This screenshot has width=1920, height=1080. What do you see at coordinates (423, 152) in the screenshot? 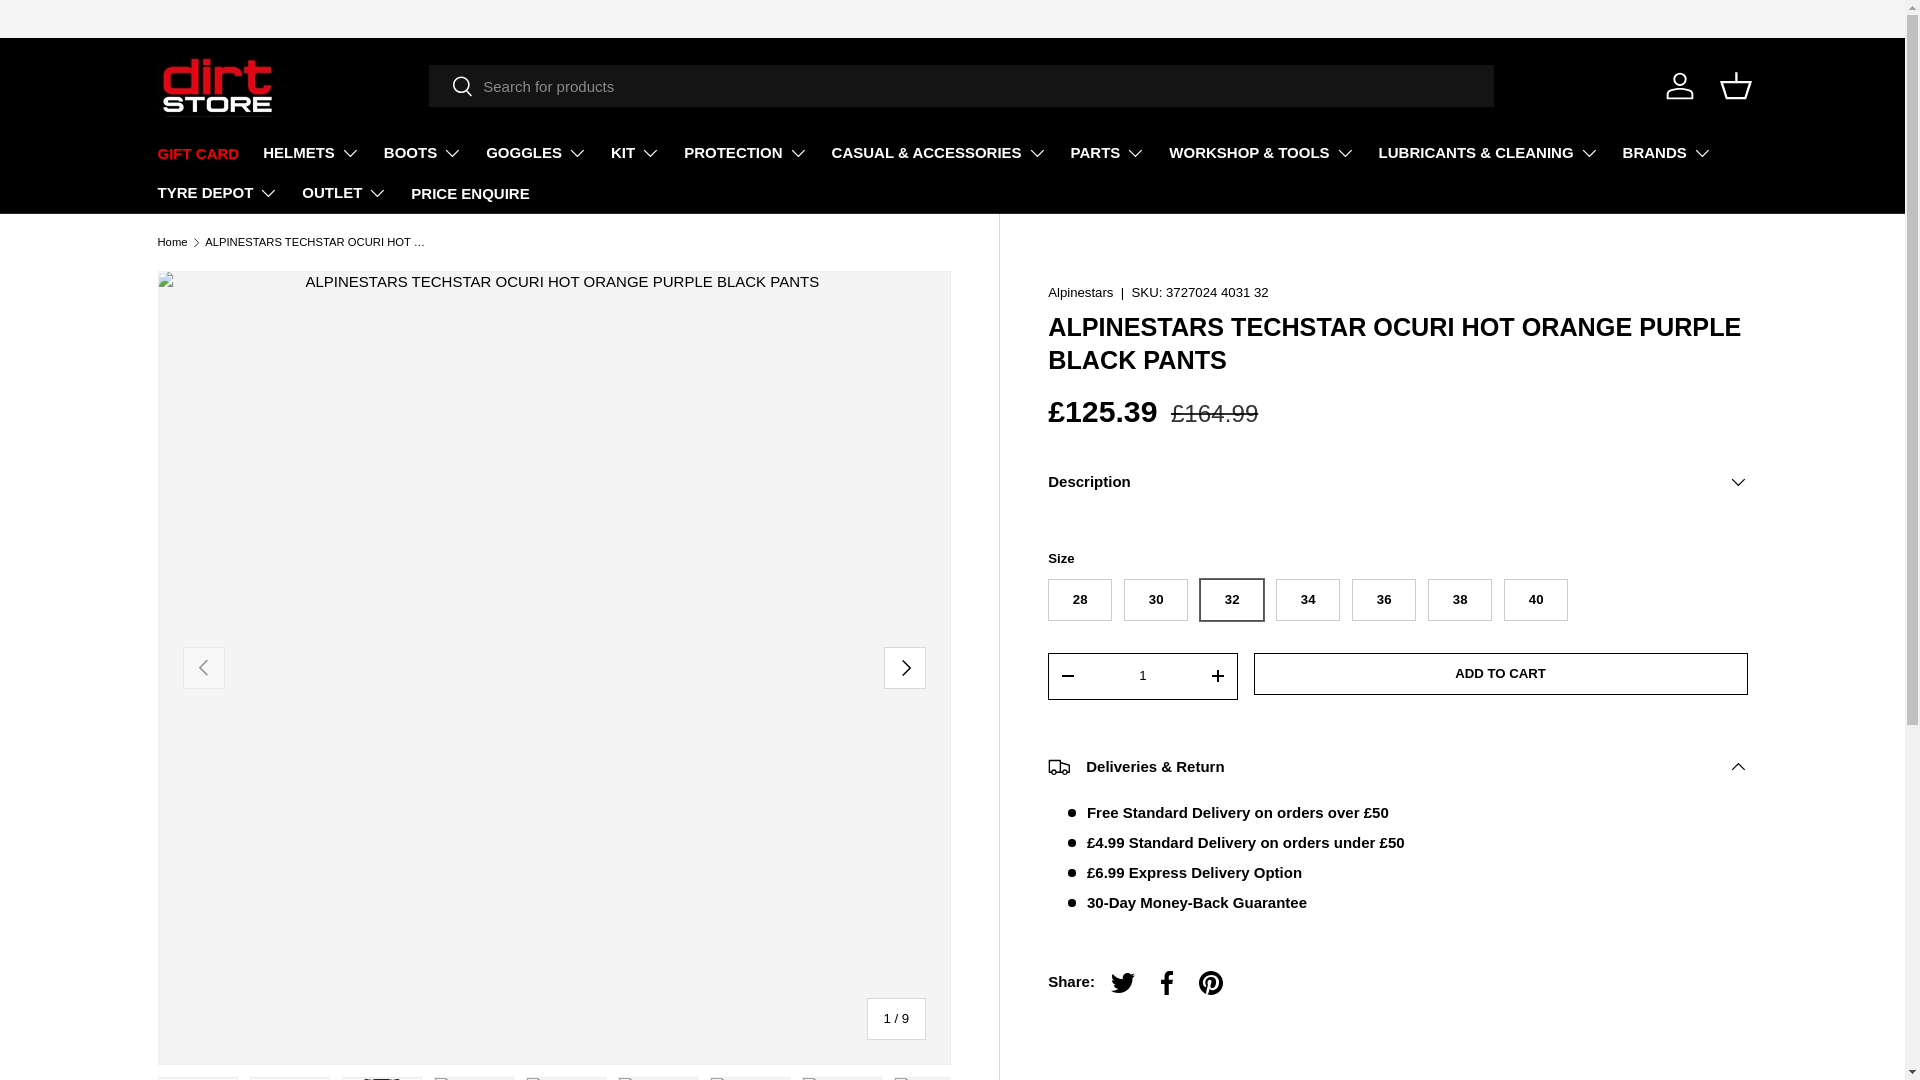
I see `BOOTS` at bounding box center [423, 152].